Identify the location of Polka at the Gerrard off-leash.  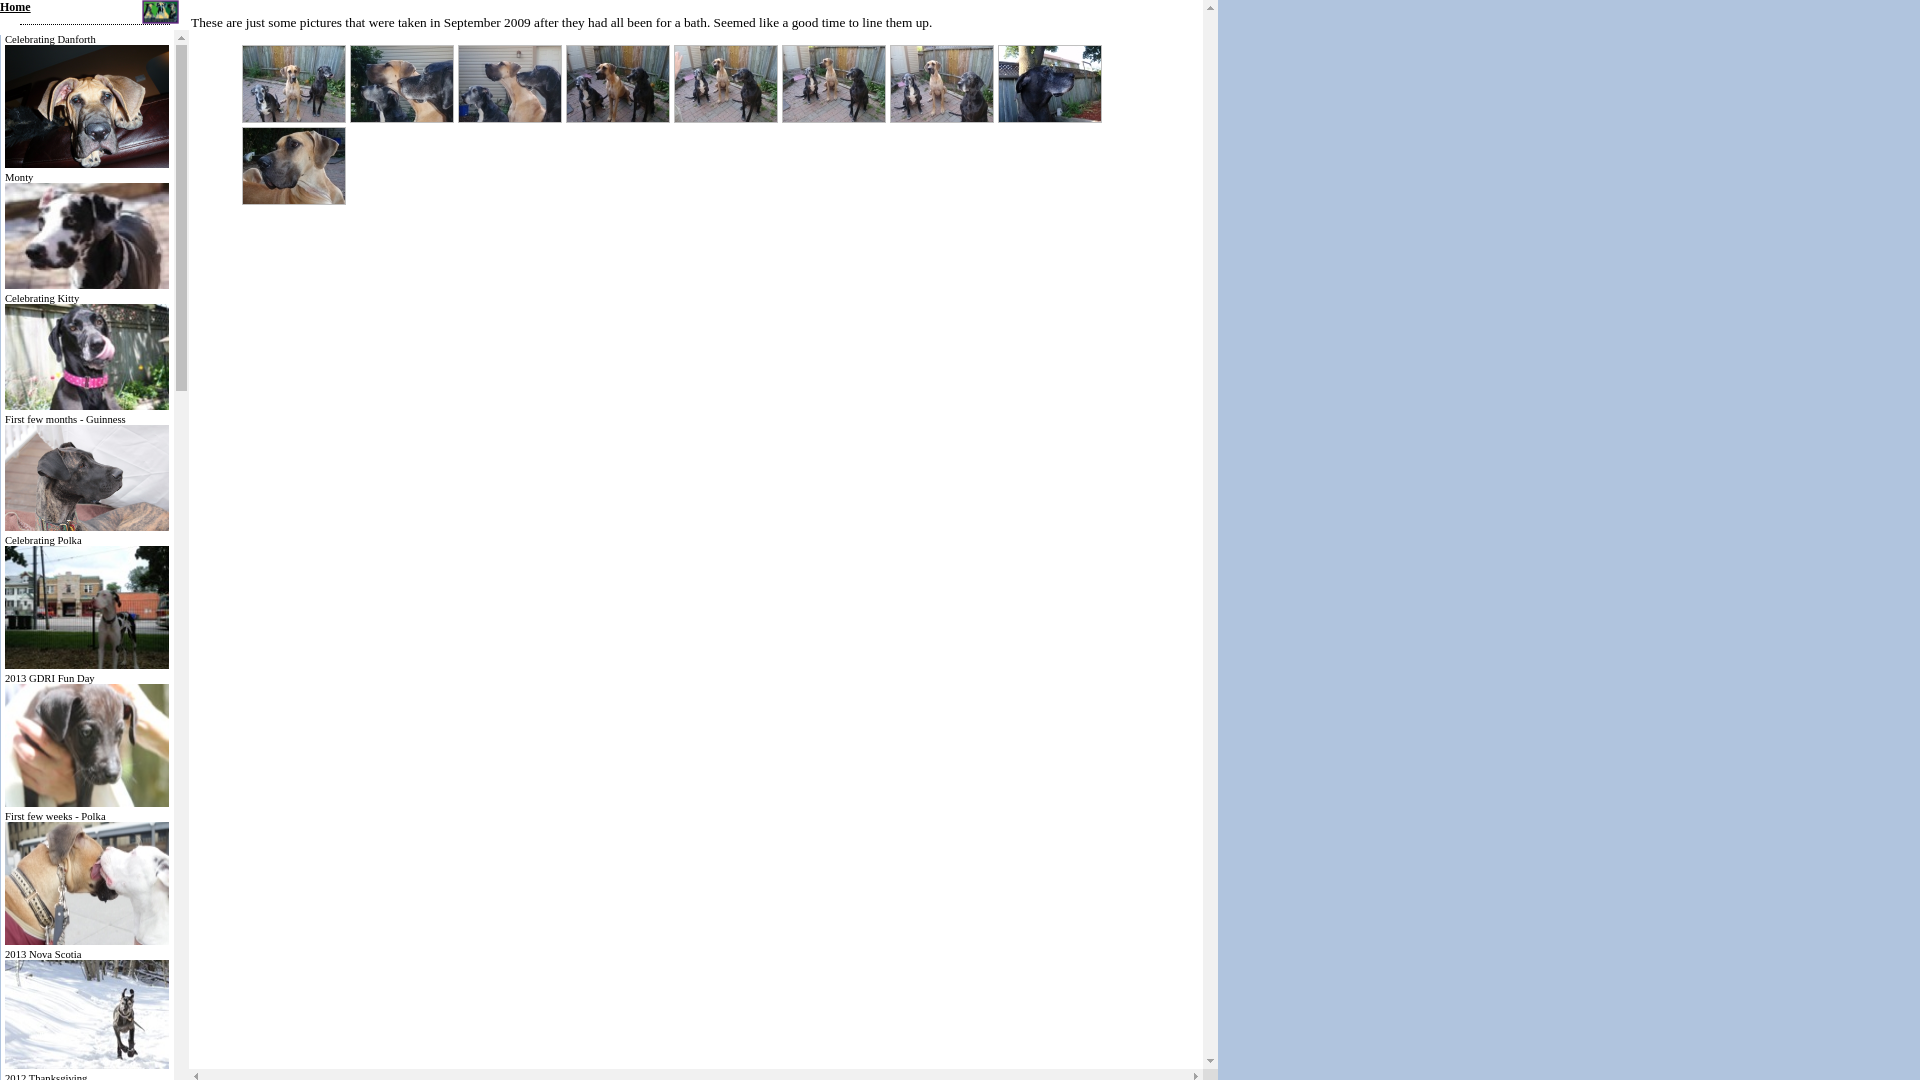
(87, 666).